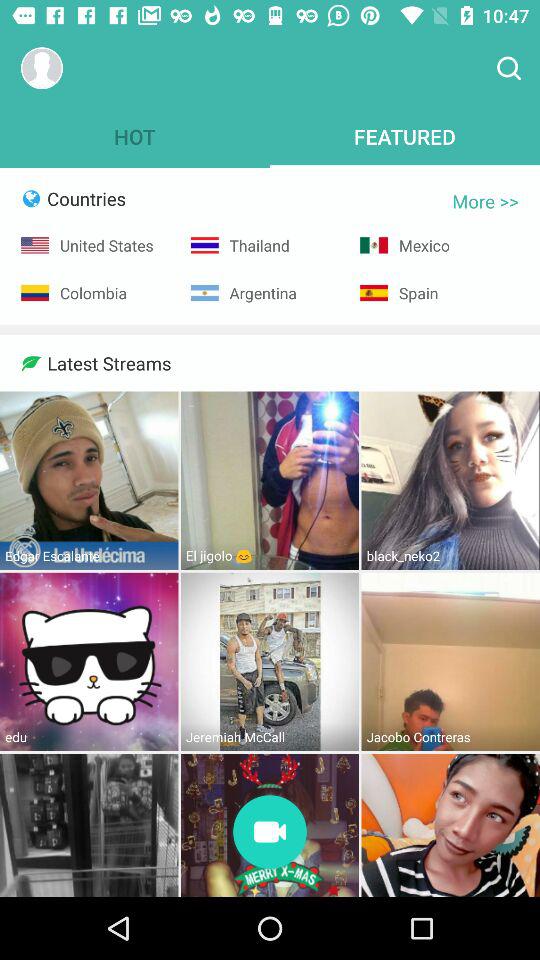  What do you see at coordinates (270, 834) in the screenshot?
I see `stream video` at bounding box center [270, 834].